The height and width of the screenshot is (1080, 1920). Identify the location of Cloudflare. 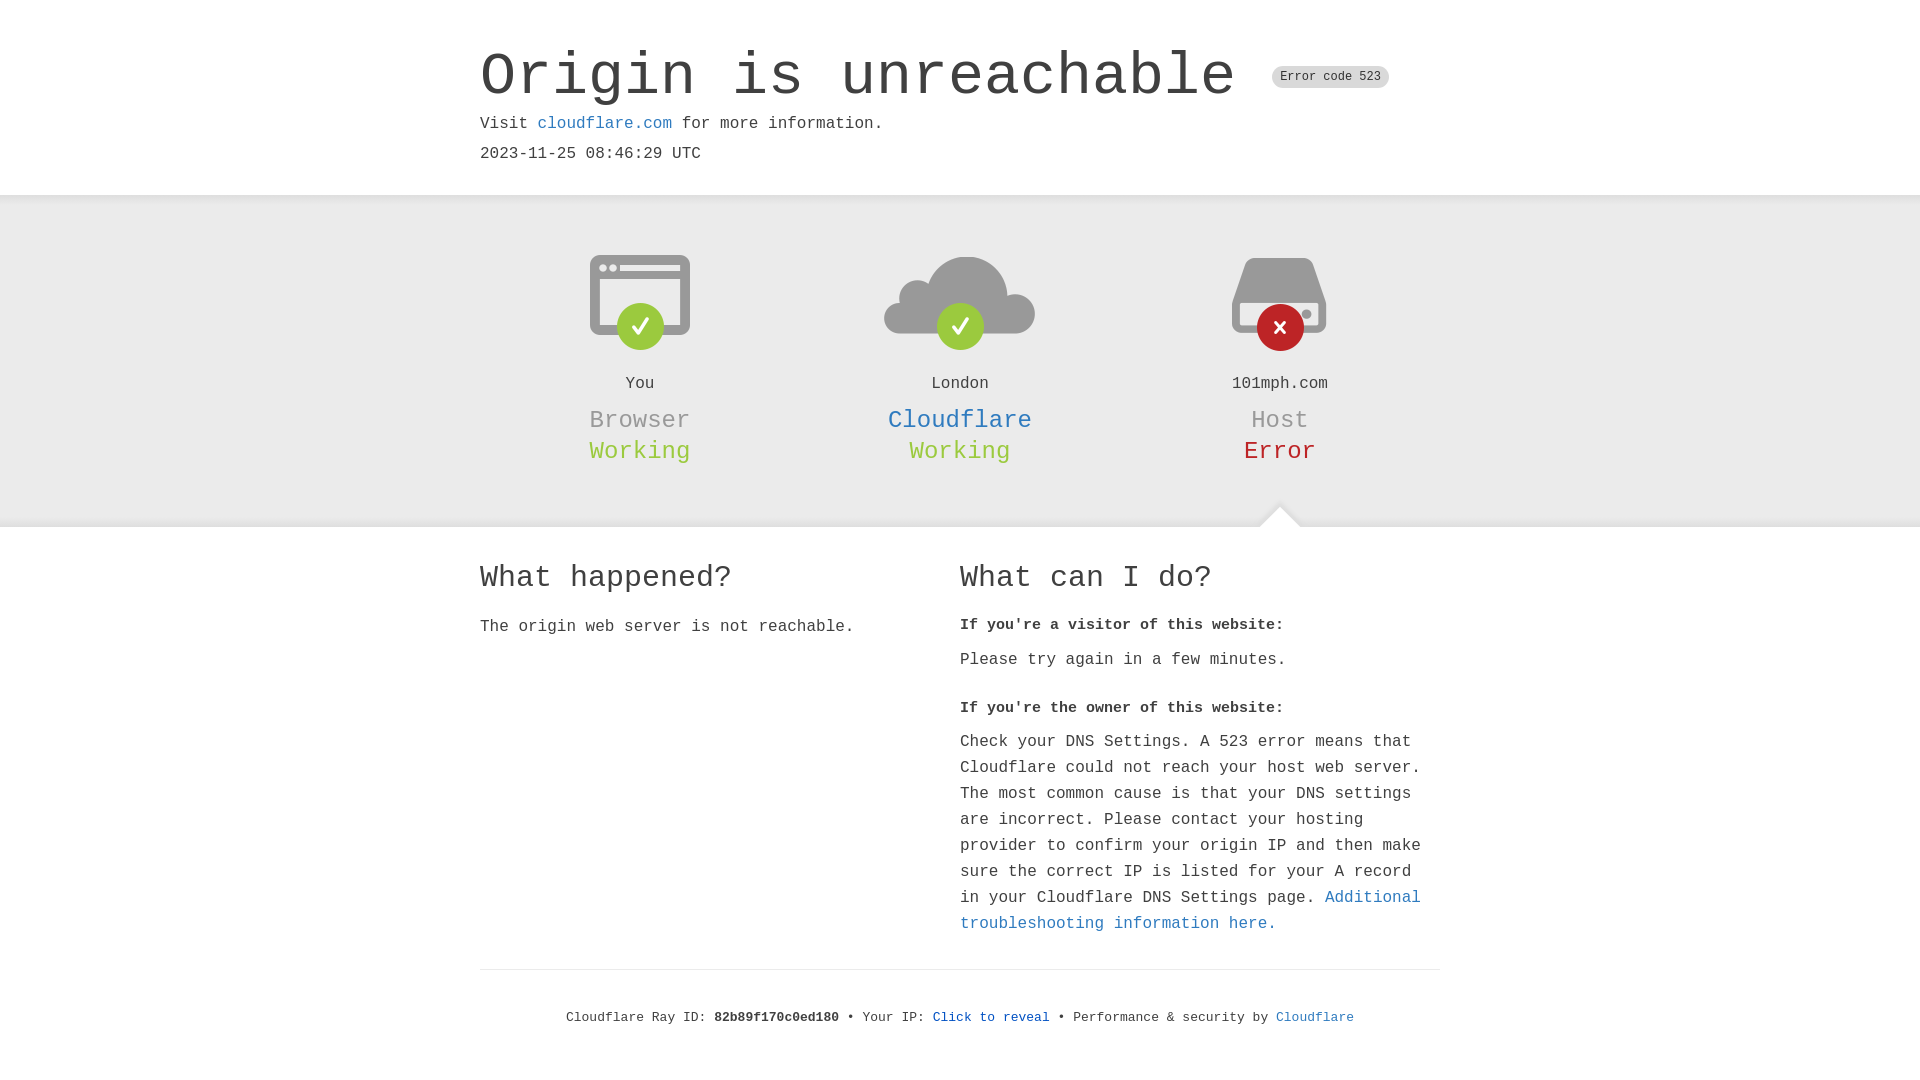
(1315, 1018).